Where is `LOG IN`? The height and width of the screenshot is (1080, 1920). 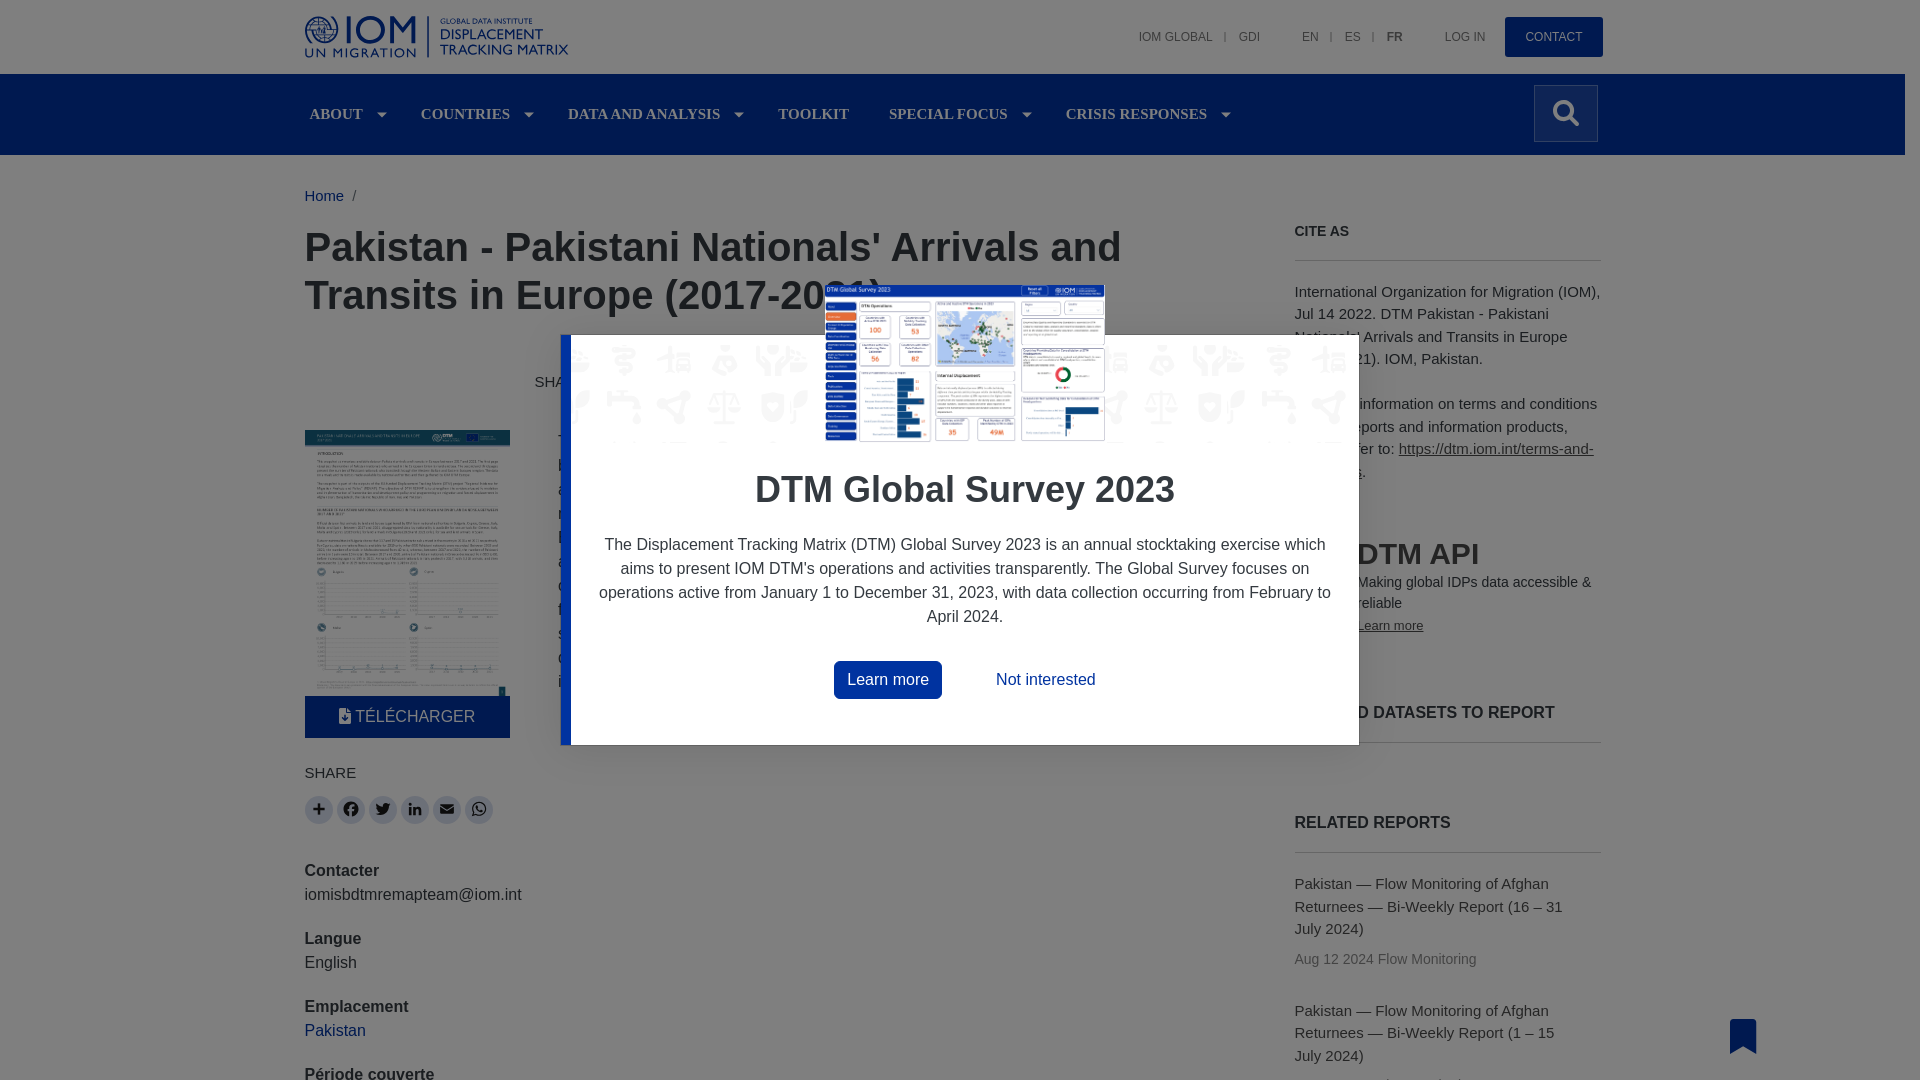
LOG IN is located at coordinates (1452, 26).